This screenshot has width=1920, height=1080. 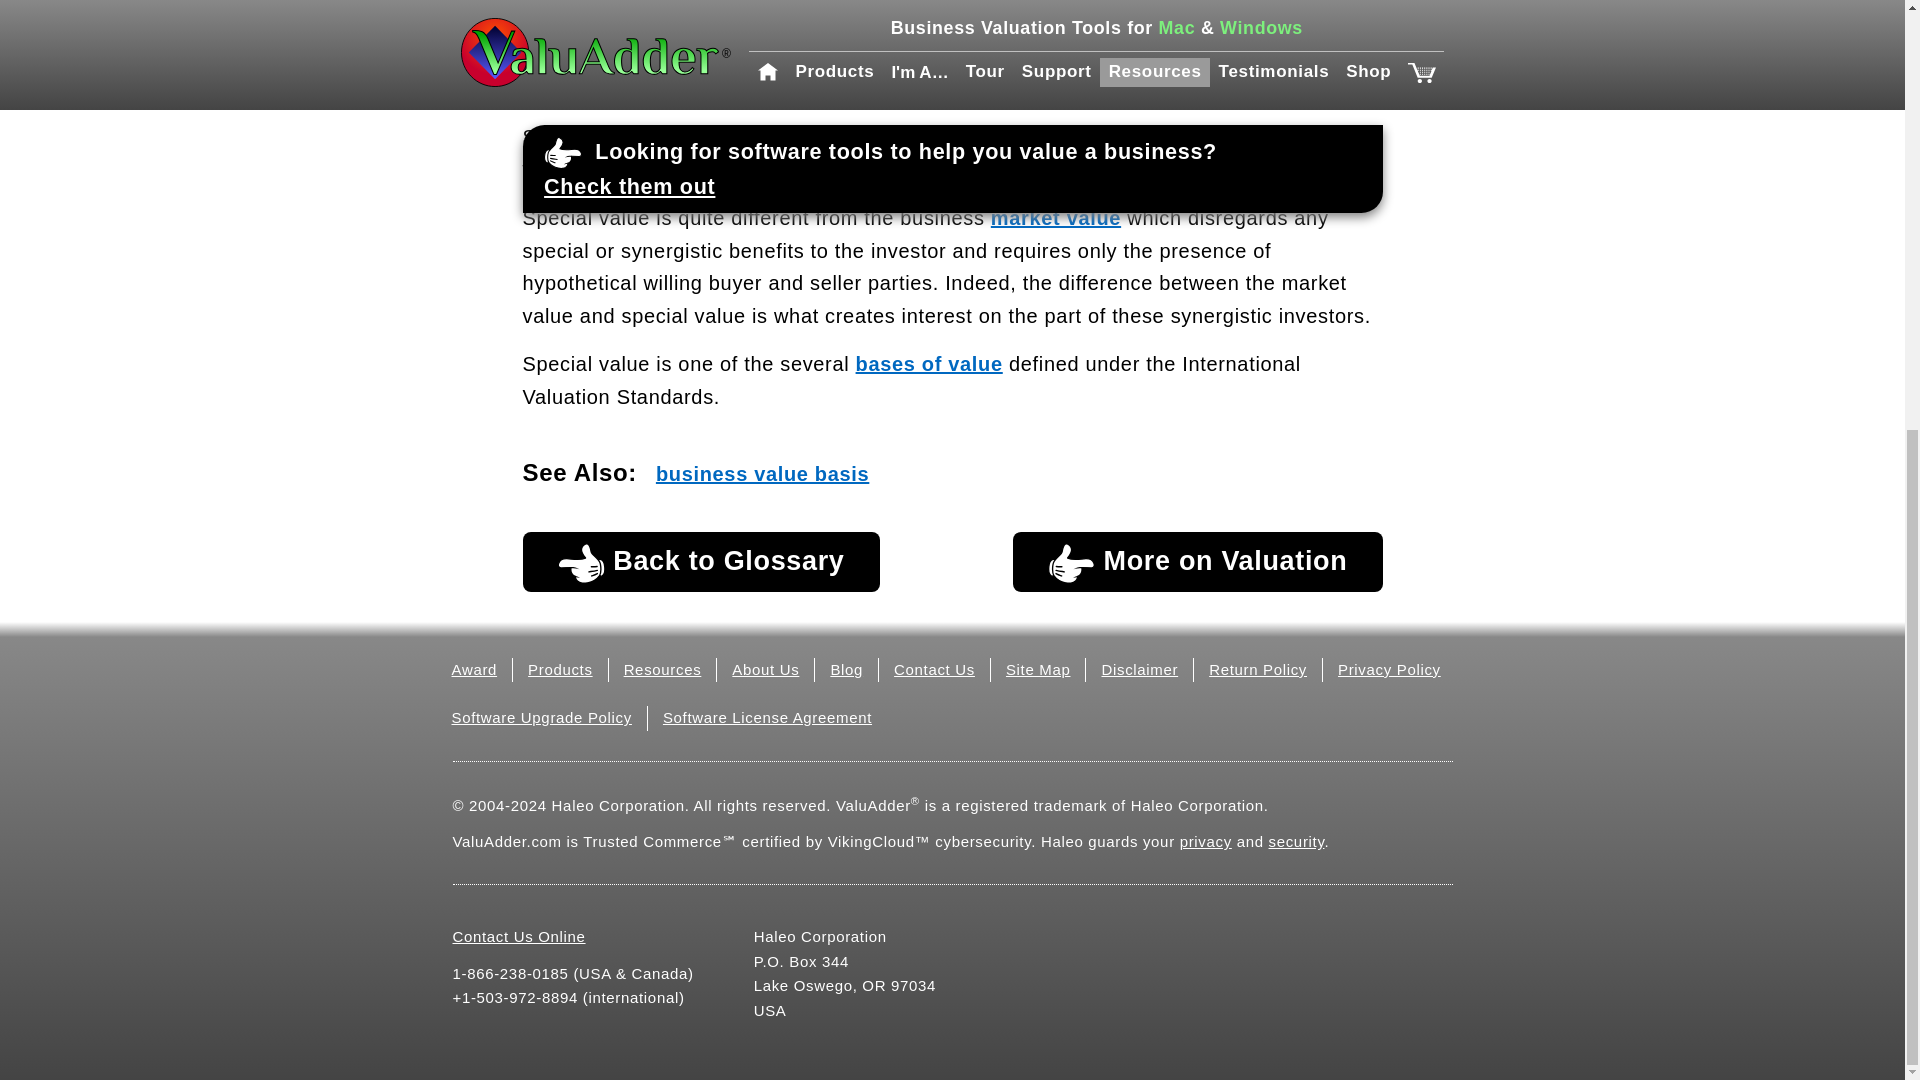 What do you see at coordinates (700, 562) in the screenshot?
I see `Business Valuation Glossary` at bounding box center [700, 562].